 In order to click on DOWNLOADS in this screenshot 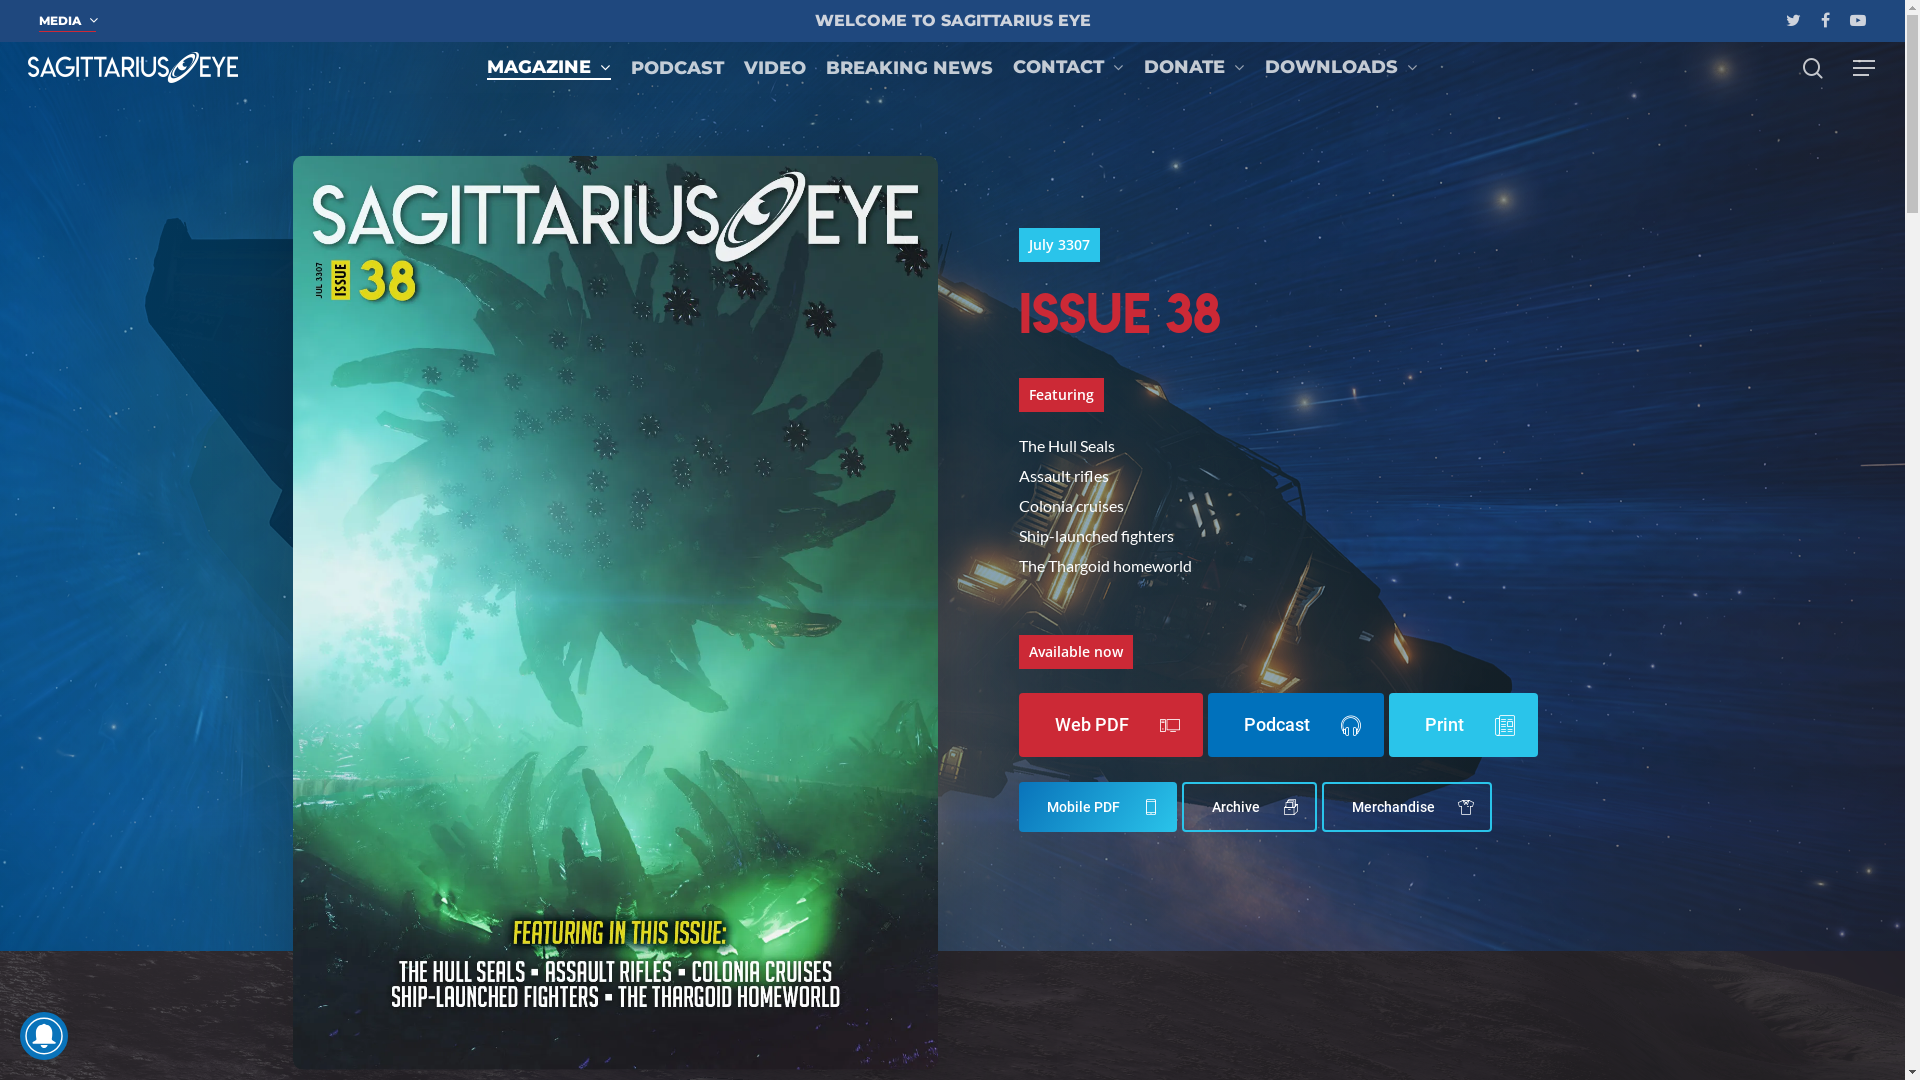, I will do `click(1342, 67)`.